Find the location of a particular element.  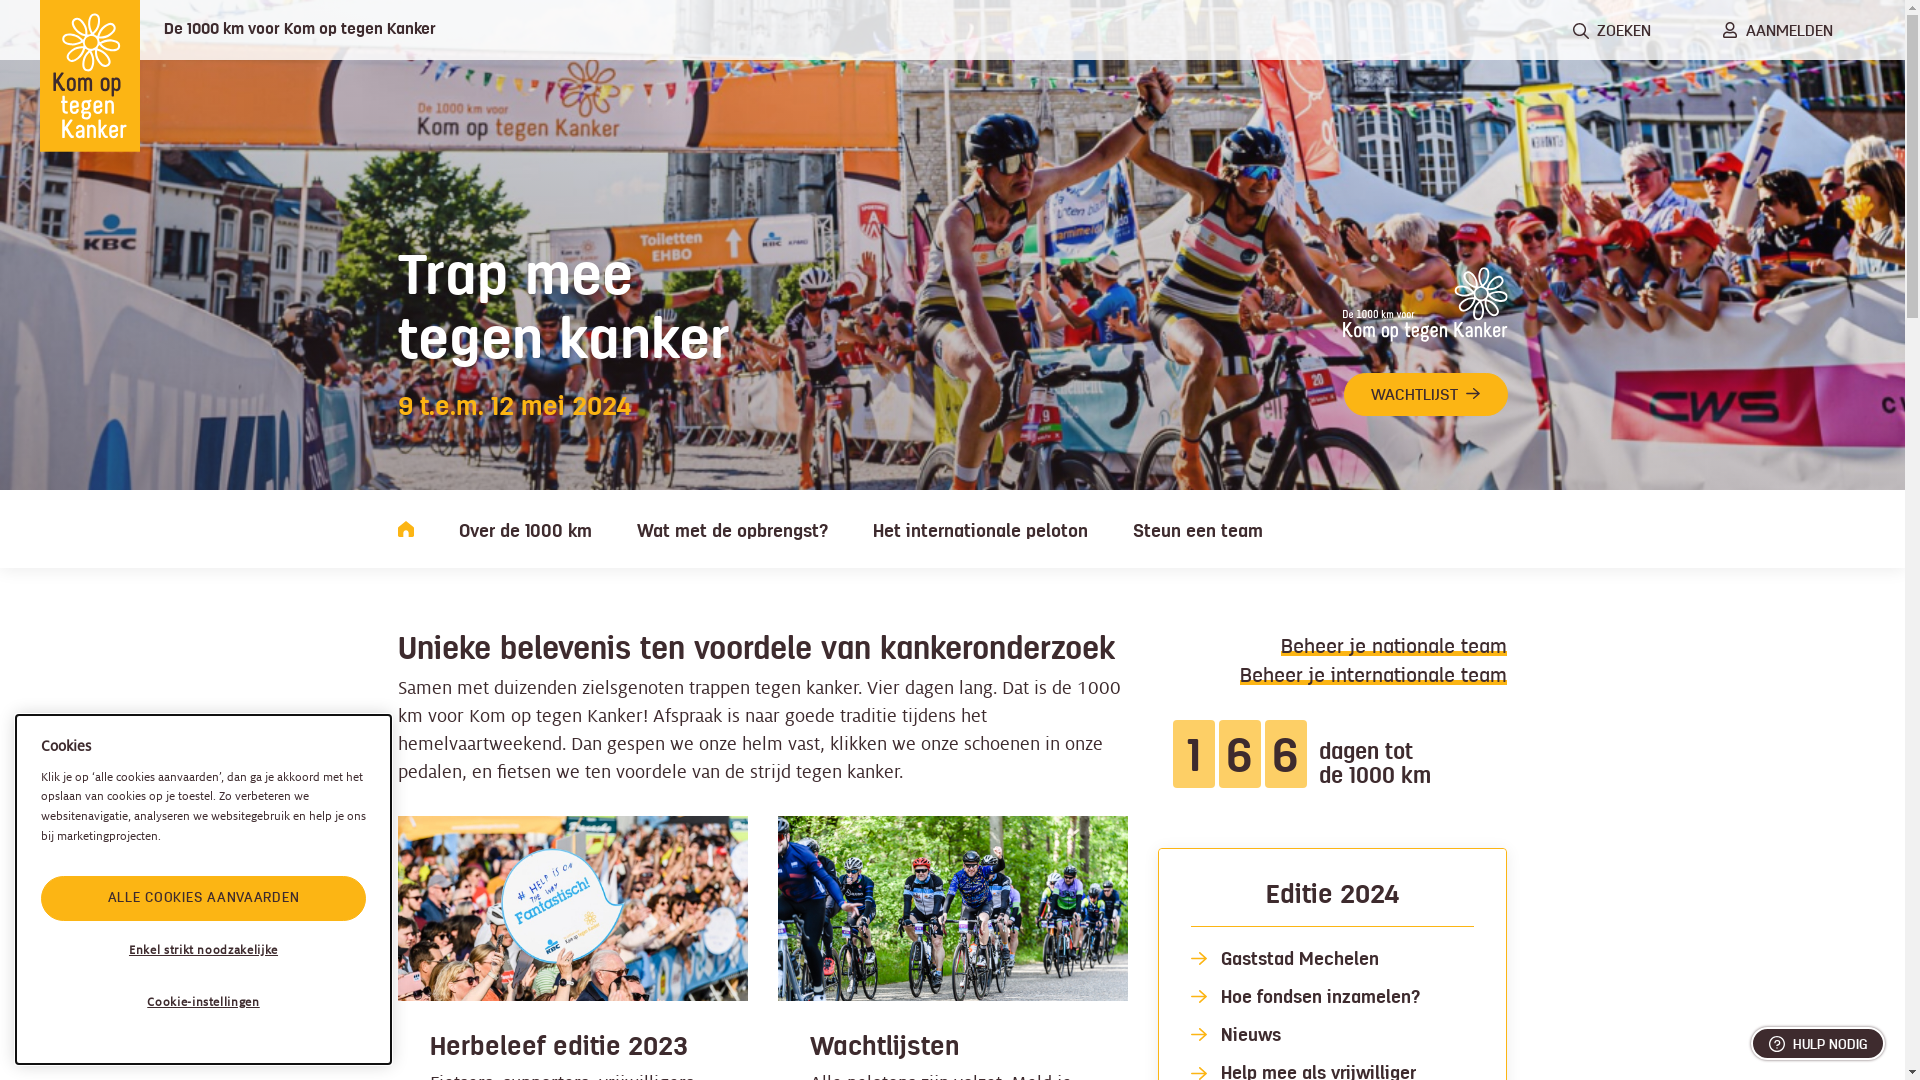

Het internationale peloton is located at coordinates (980, 529).